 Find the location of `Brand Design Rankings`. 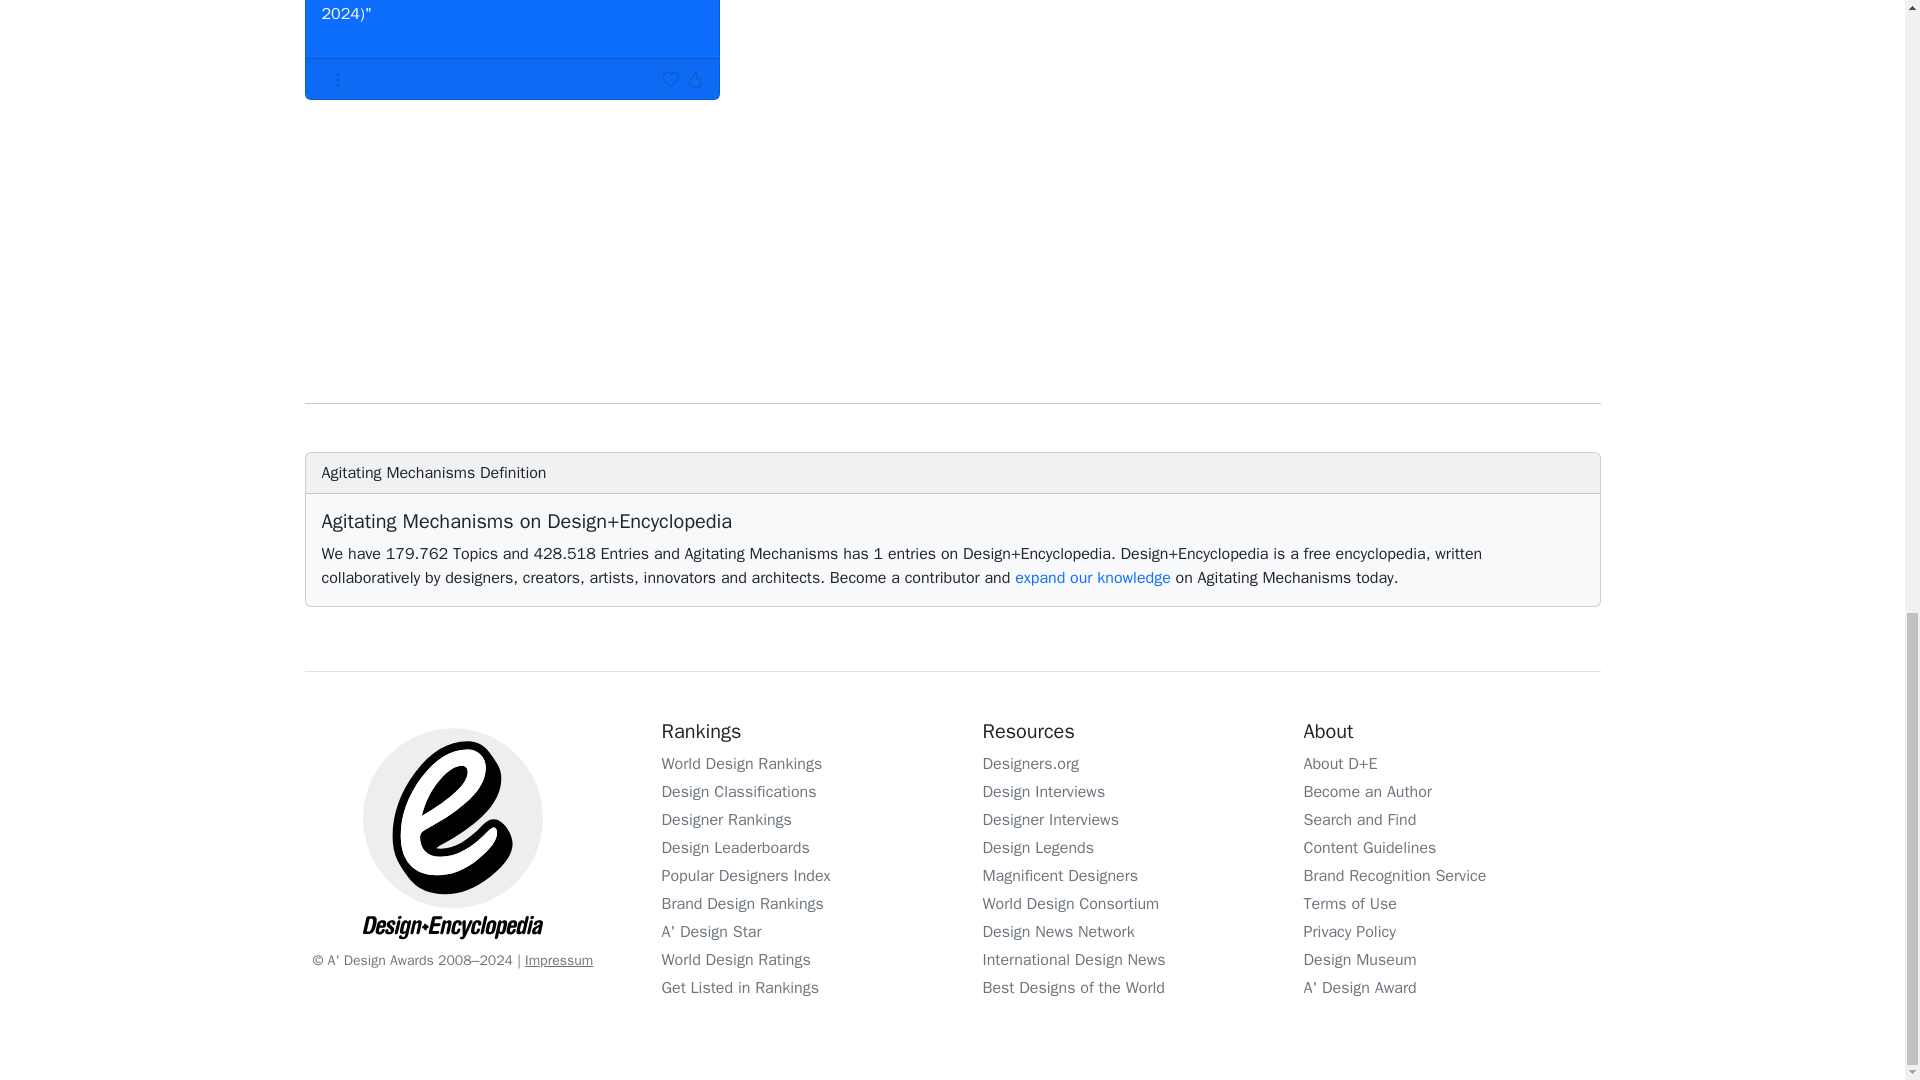

Brand Design Rankings is located at coordinates (742, 904).